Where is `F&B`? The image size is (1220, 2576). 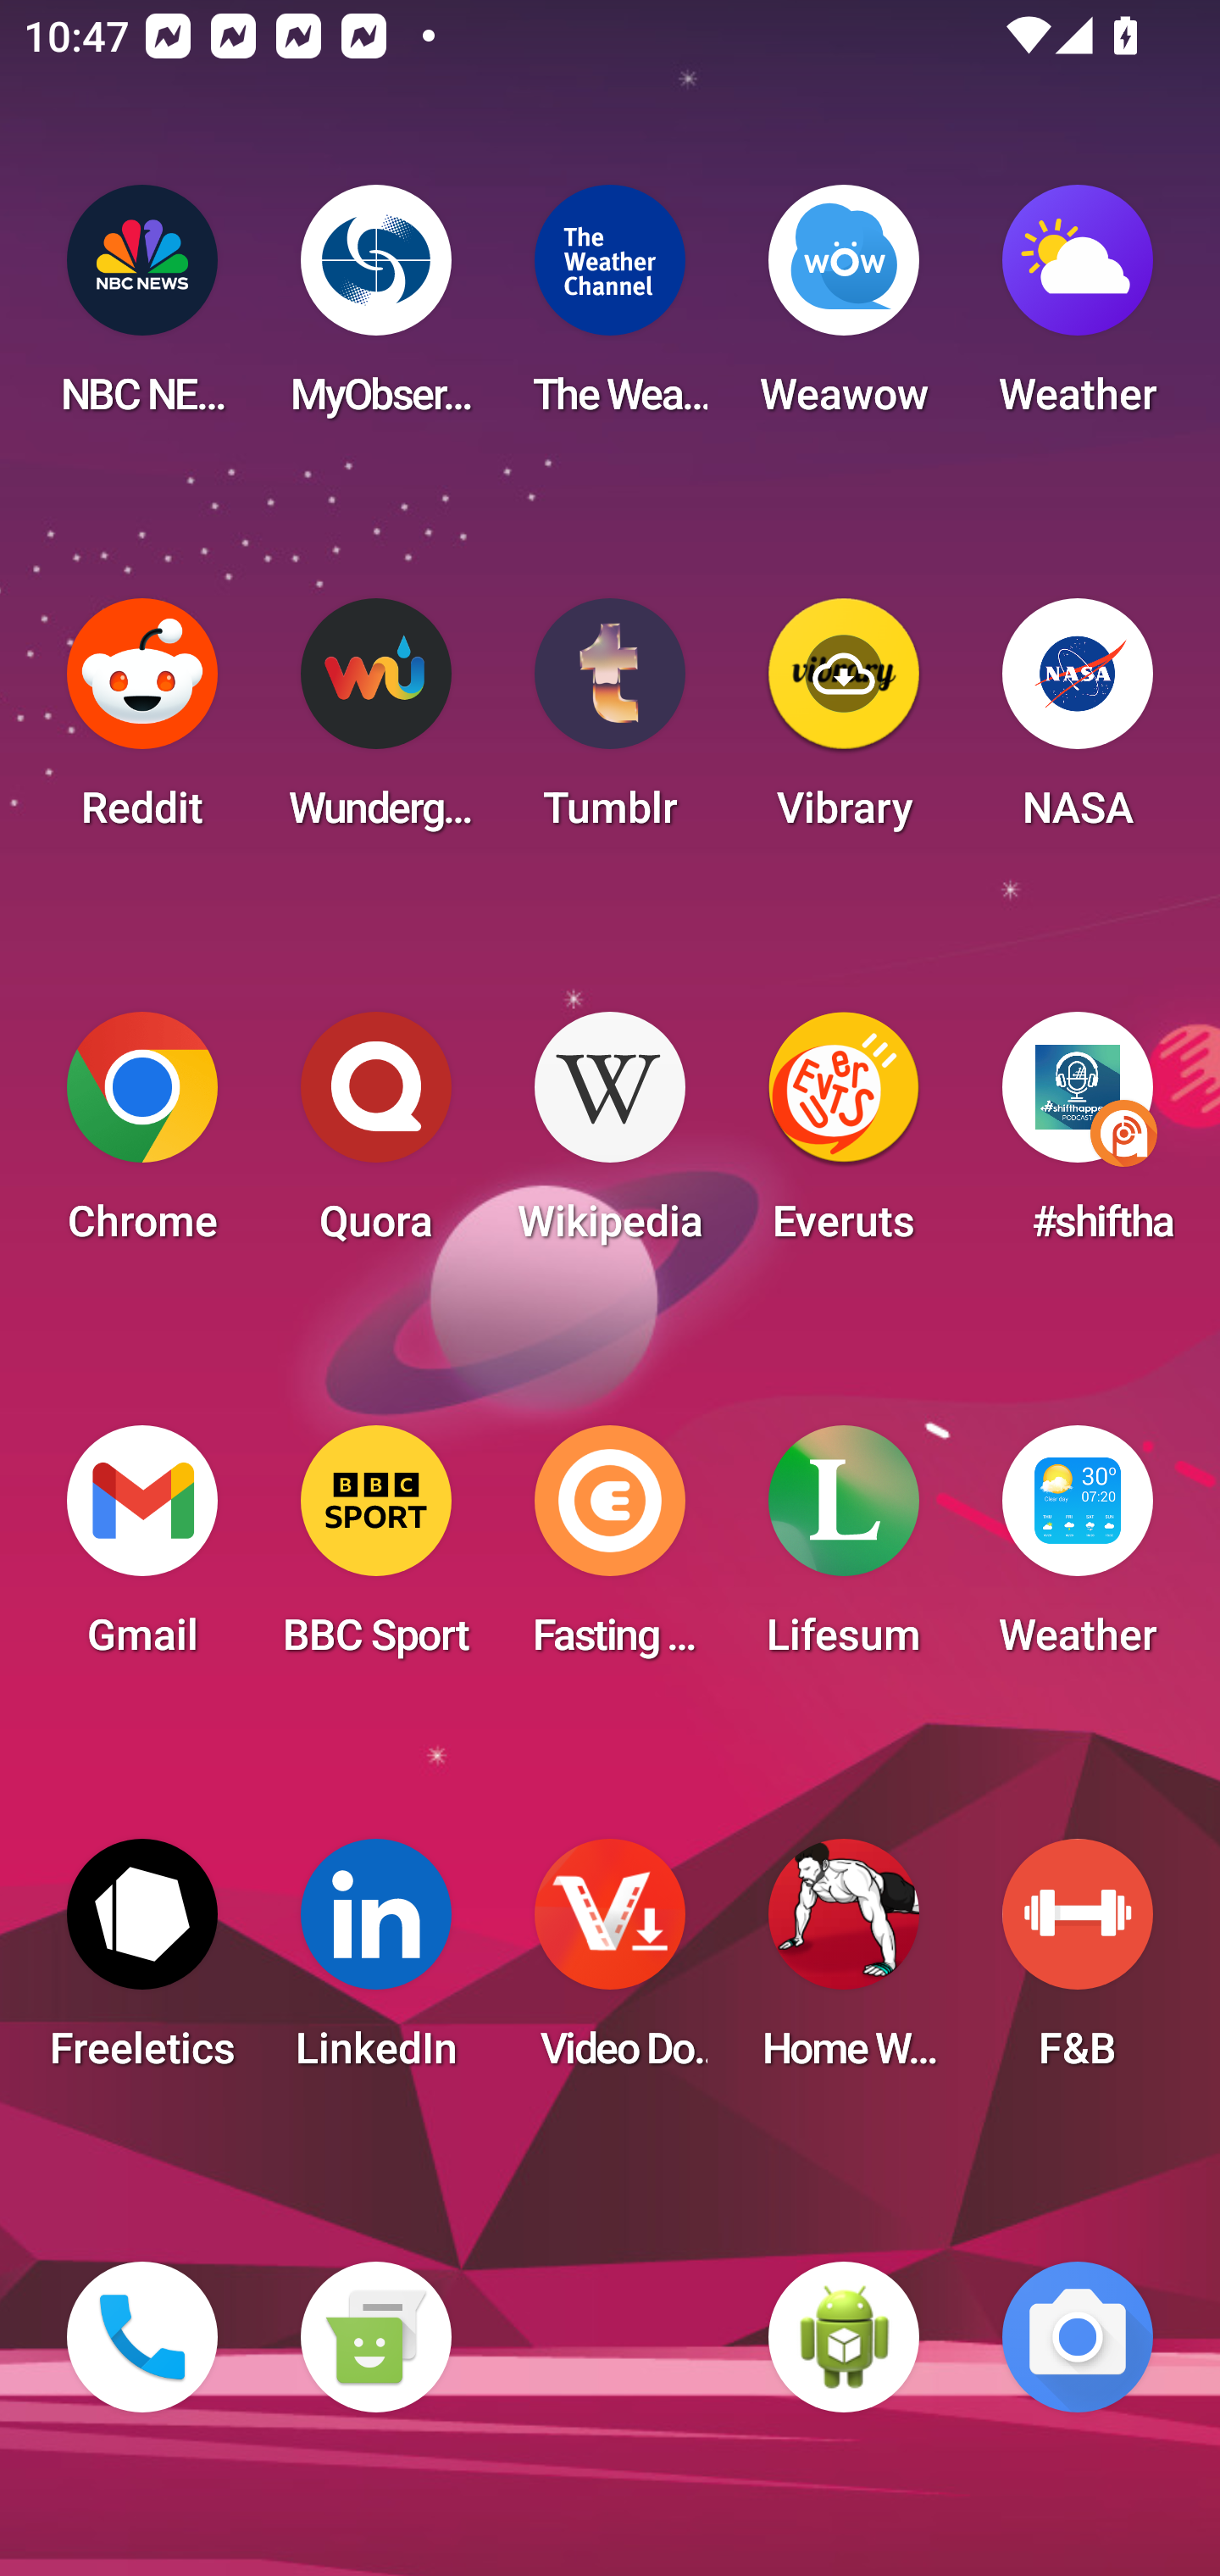 F&B is located at coordinates (1078, 1964).